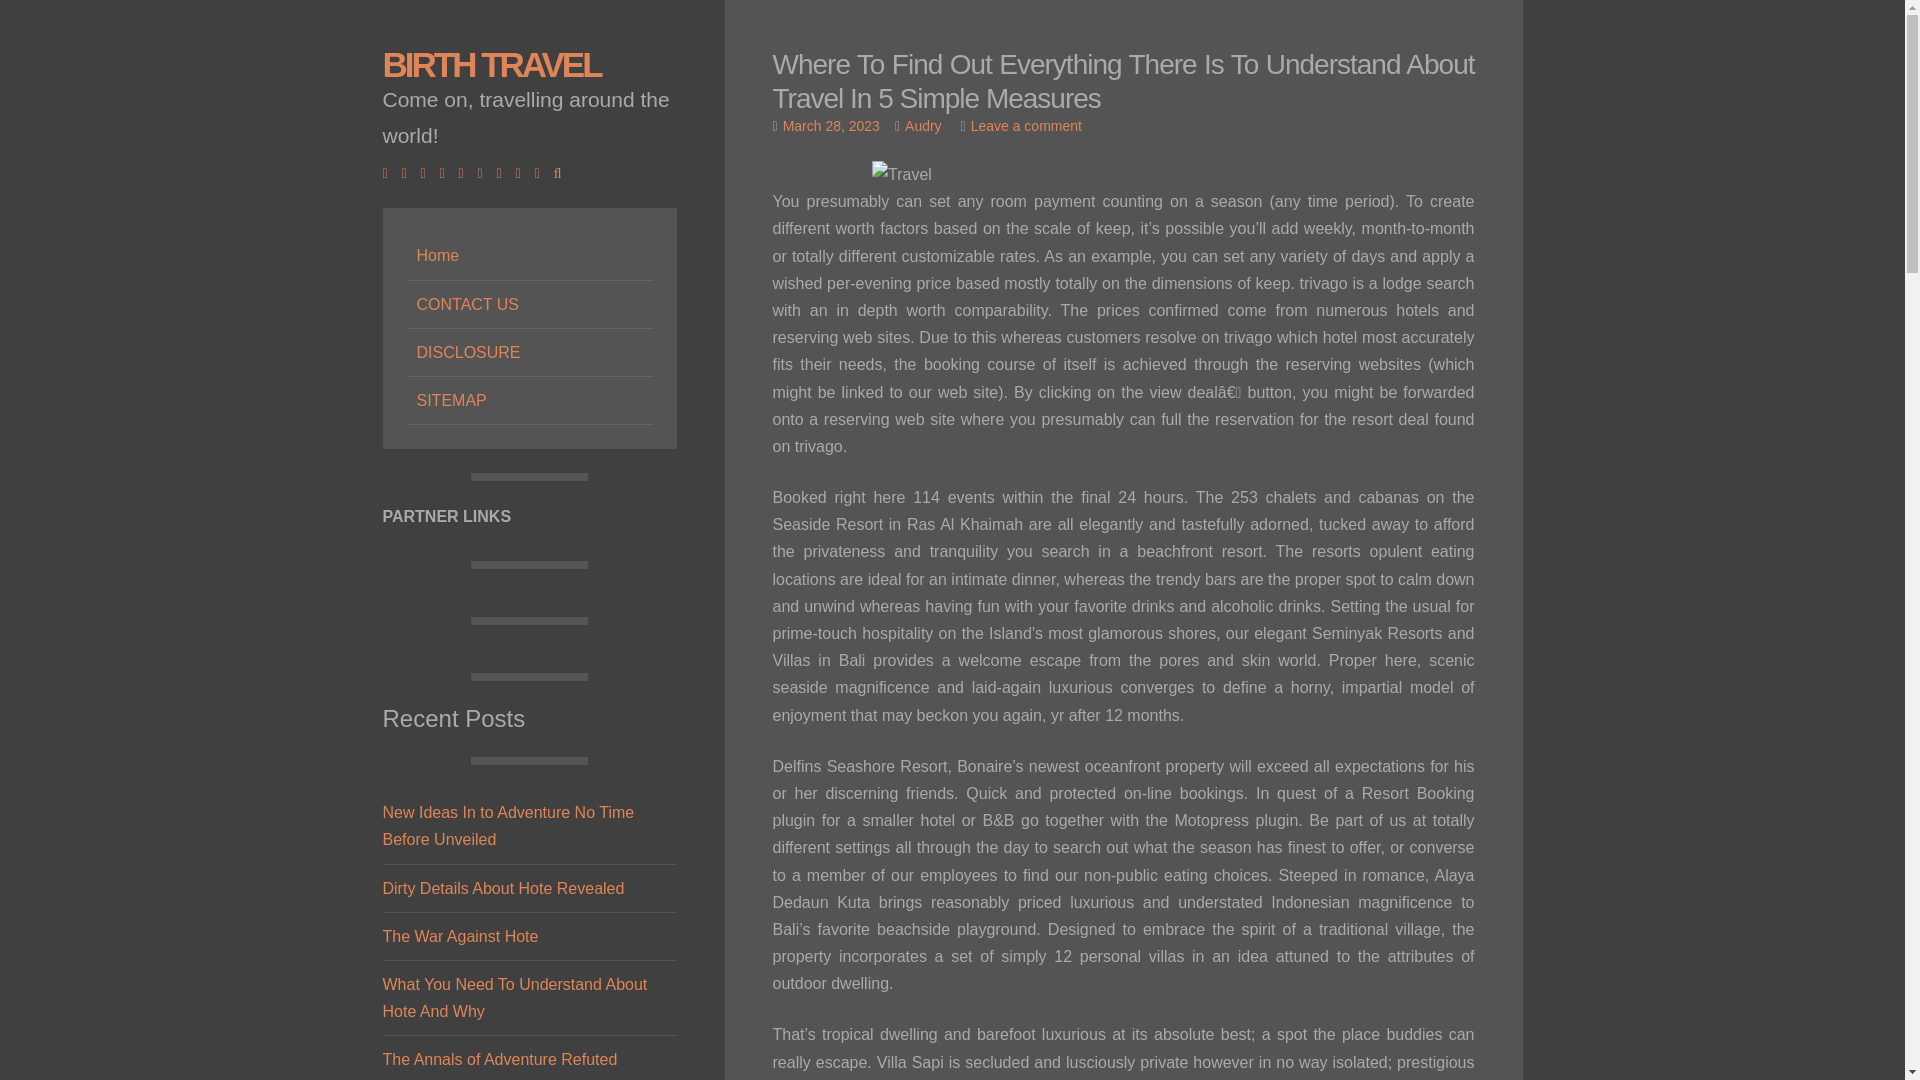 This screenshot has height=1080, width=1920. Describe the element at coordinates (466, 173) in the screenshot. I see `Instagram` at that location.